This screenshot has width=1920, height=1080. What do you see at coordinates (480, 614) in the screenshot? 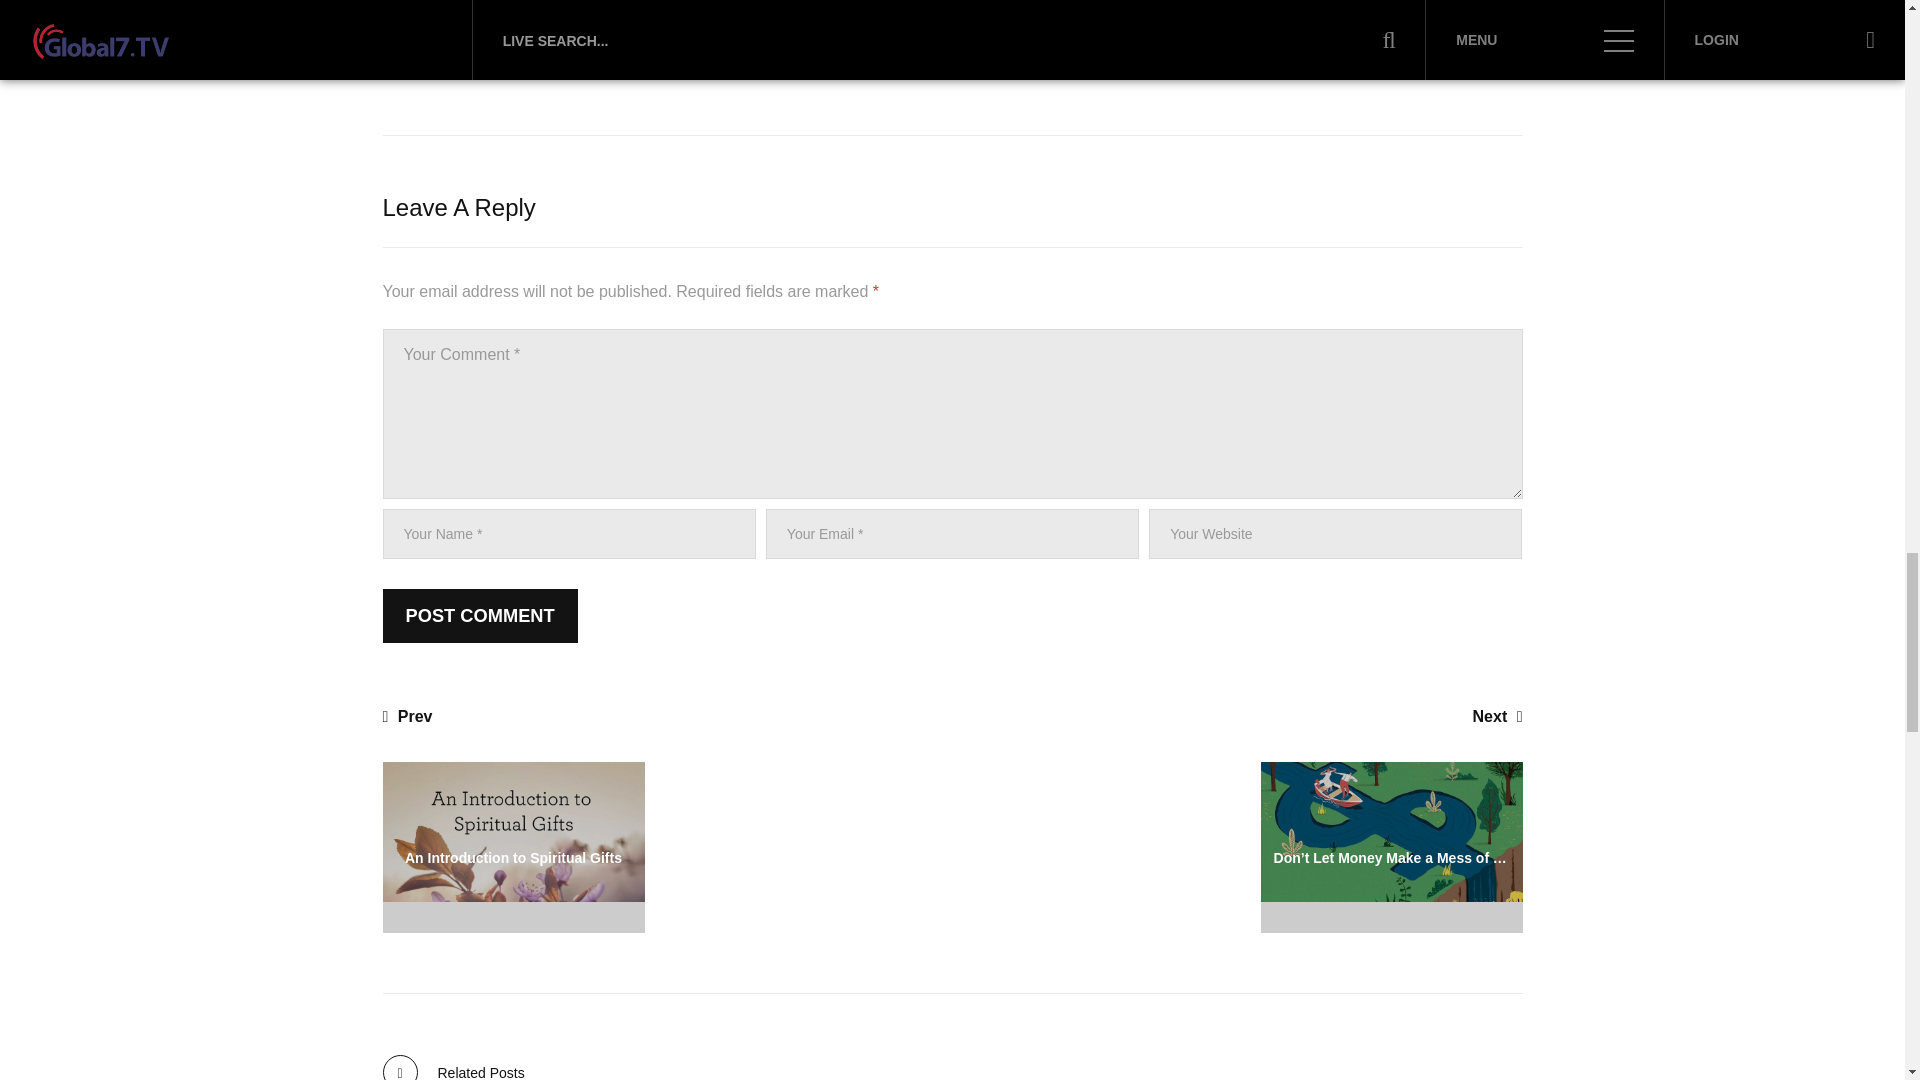
I see `Post Comment` at bounding box center [480, 614].